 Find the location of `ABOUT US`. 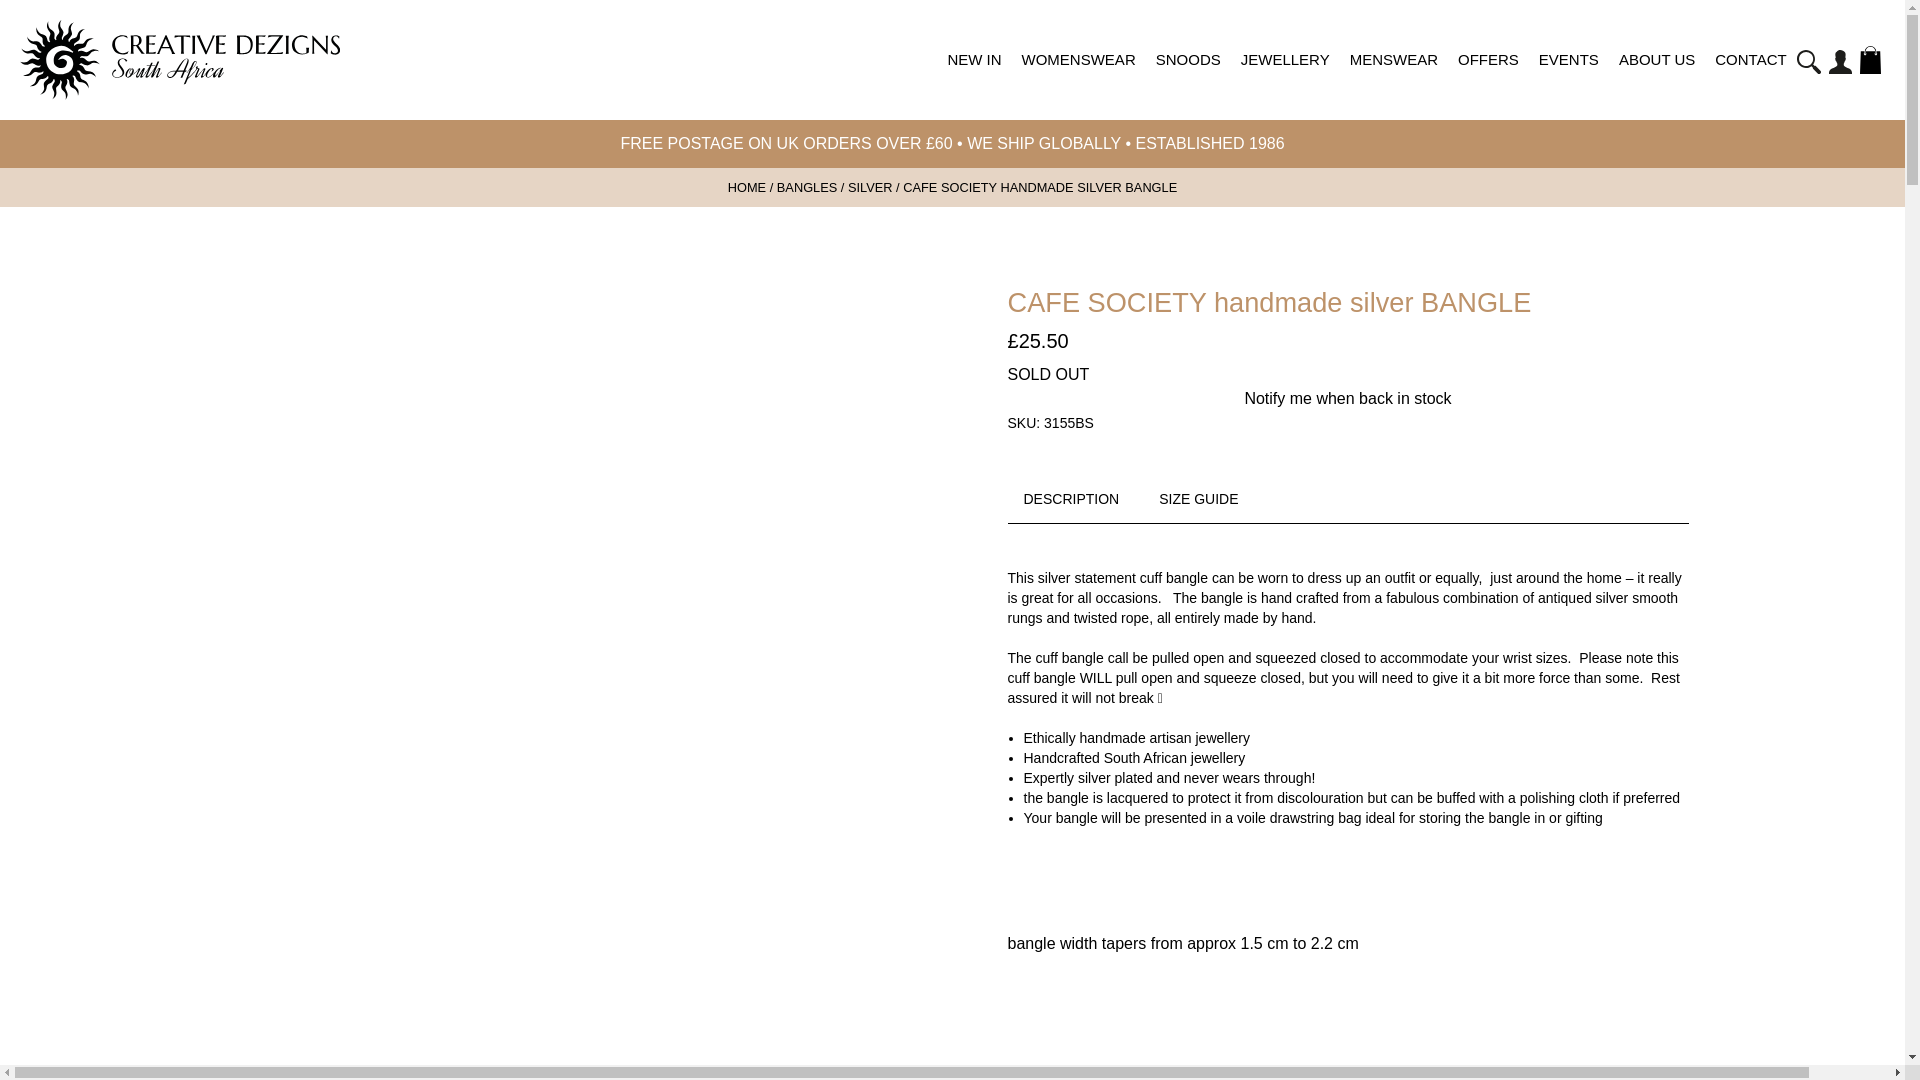

ABOUT US is located at coordinates (1656, 79).